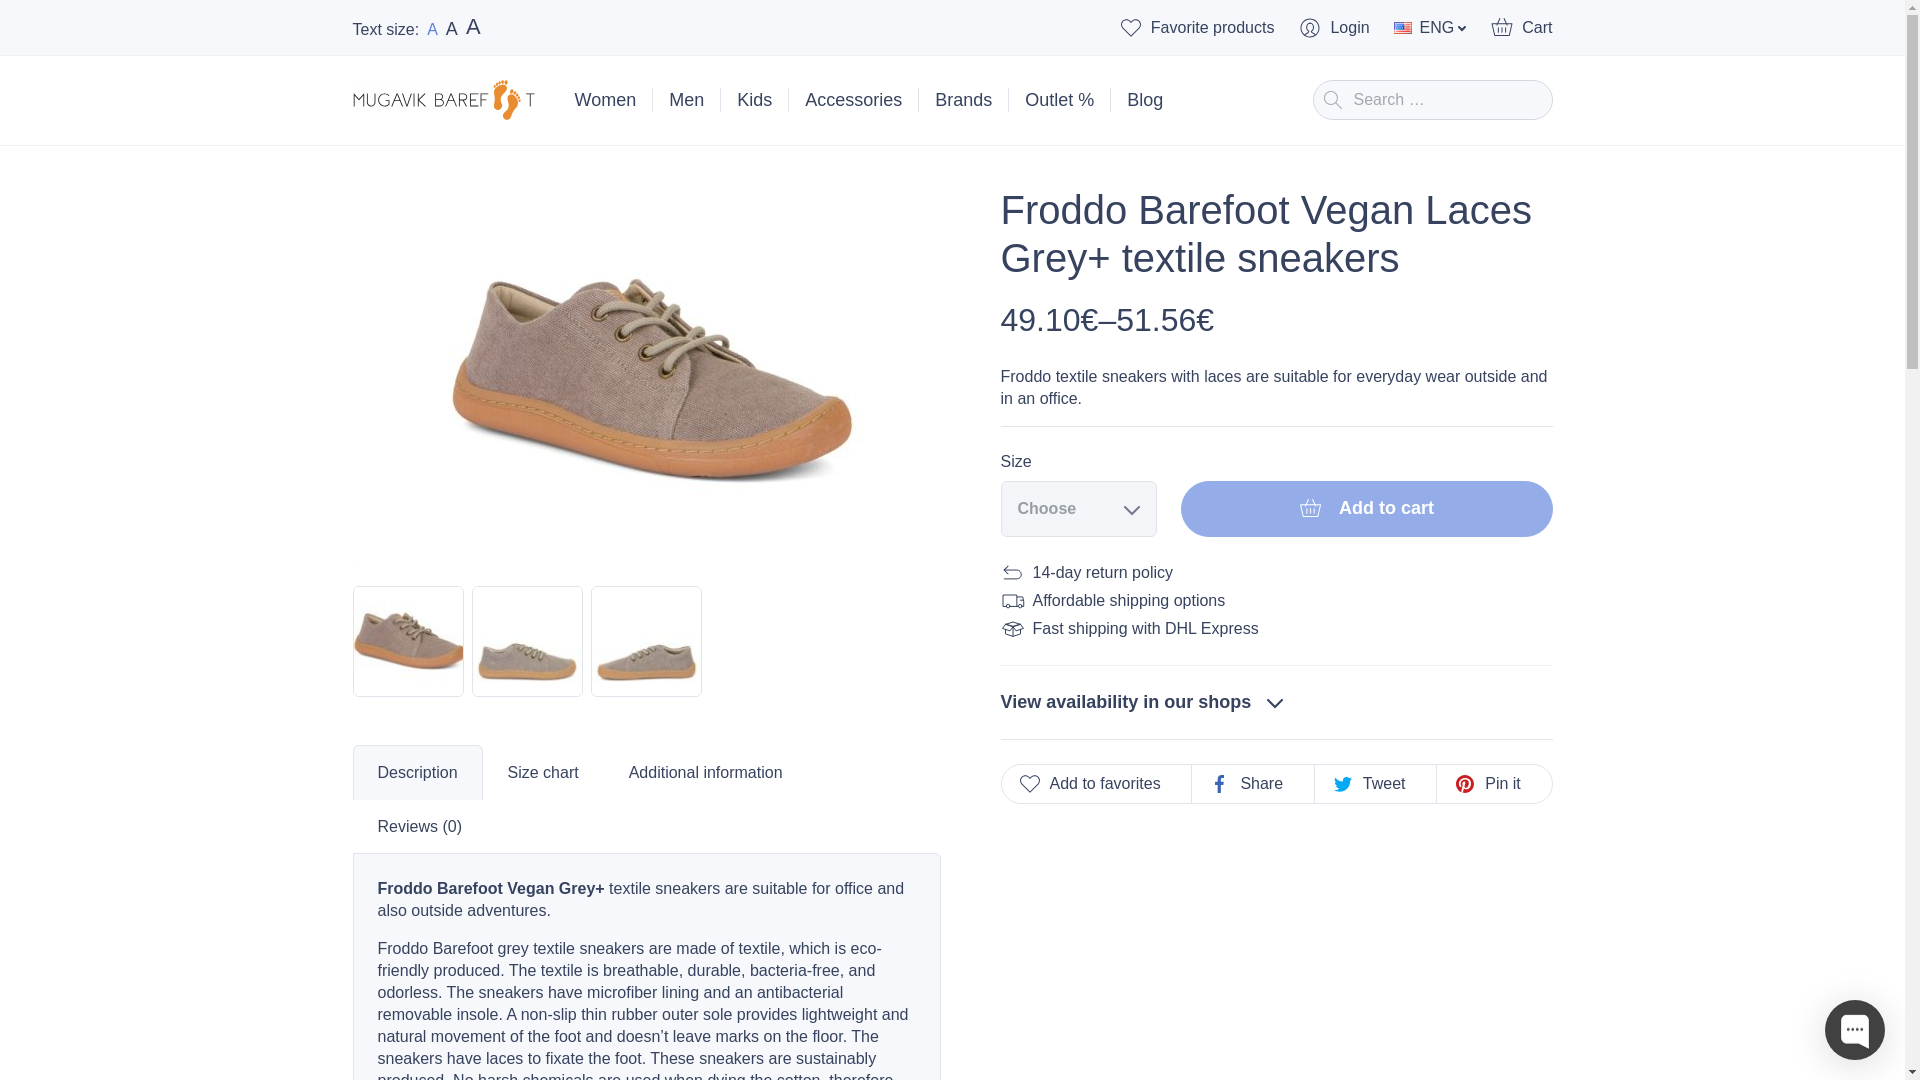 The height and width of the screenshot is (1080, 1920). Describe the element at coordinates (1196, 28) in the screenshot. I see `ENG` at that location.